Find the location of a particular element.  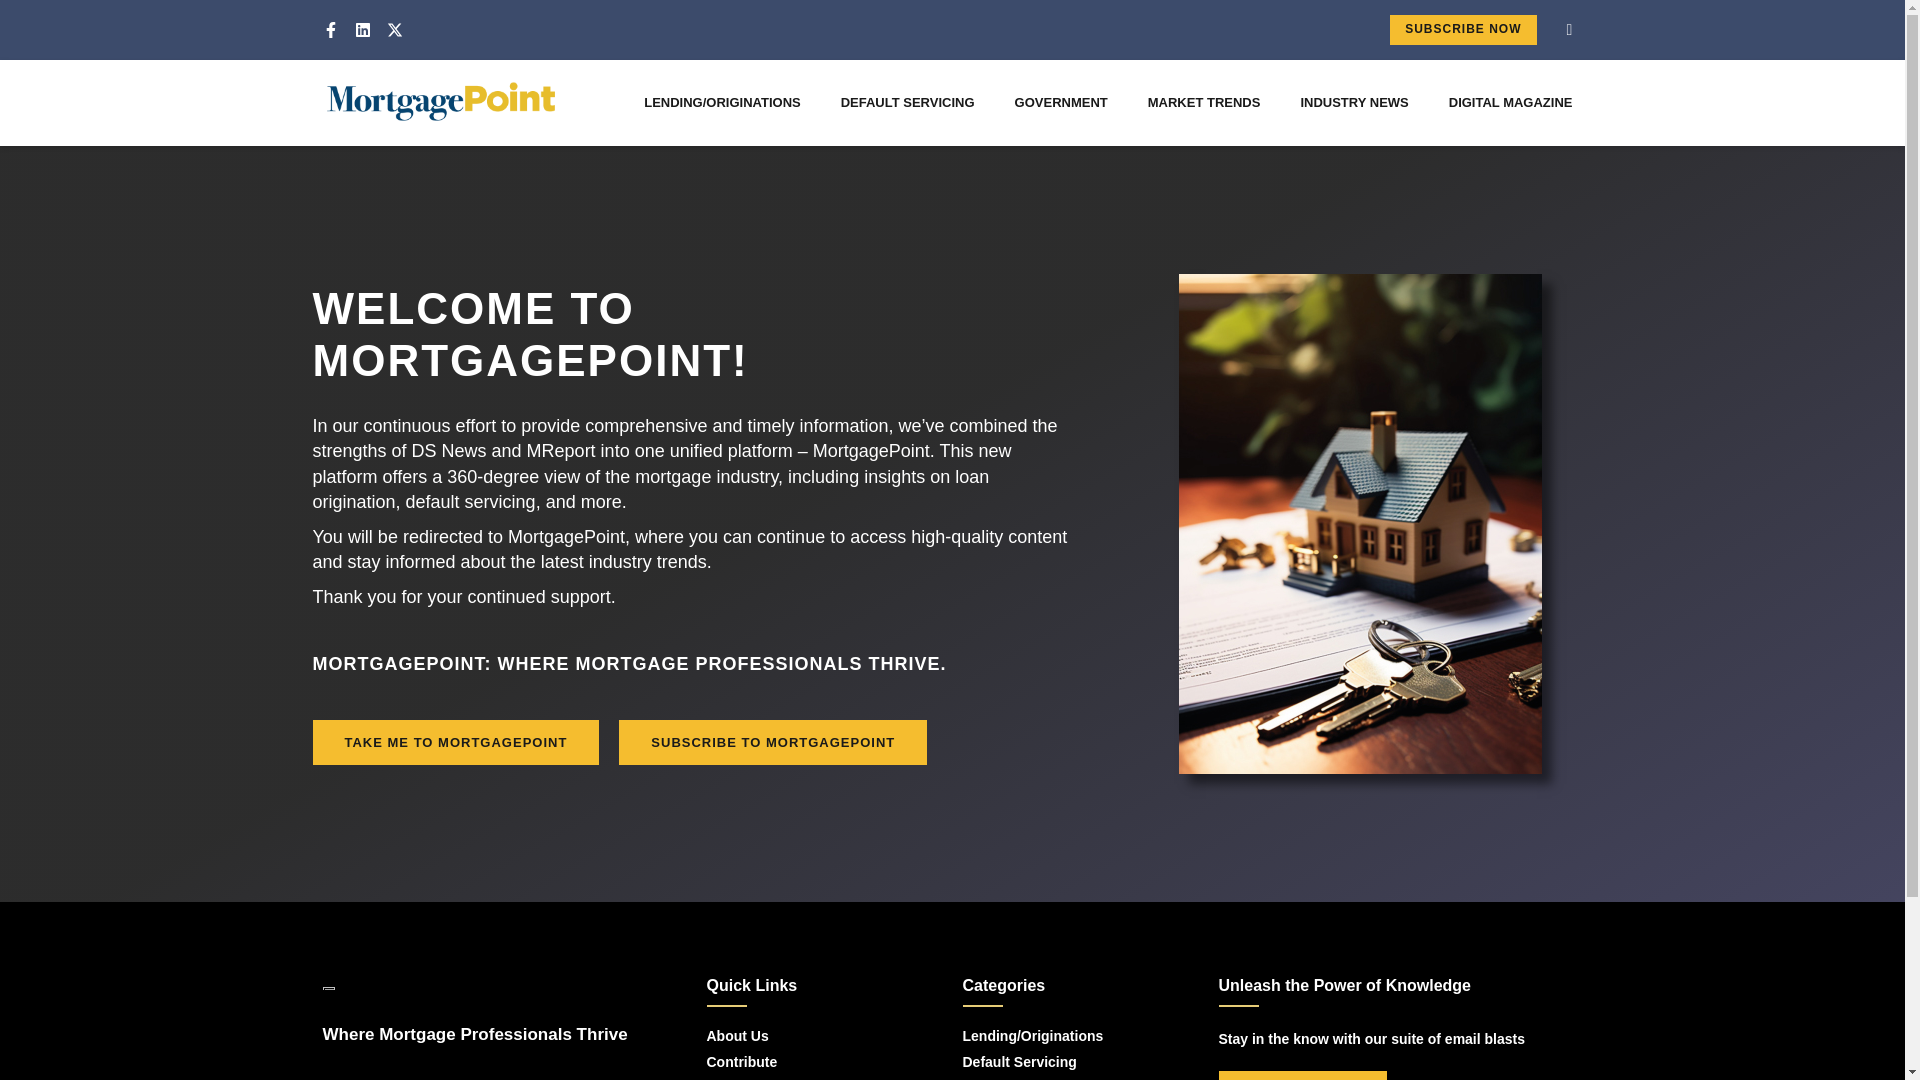

SUBSCRIBE NOW is located at coordinates (1463, 30).